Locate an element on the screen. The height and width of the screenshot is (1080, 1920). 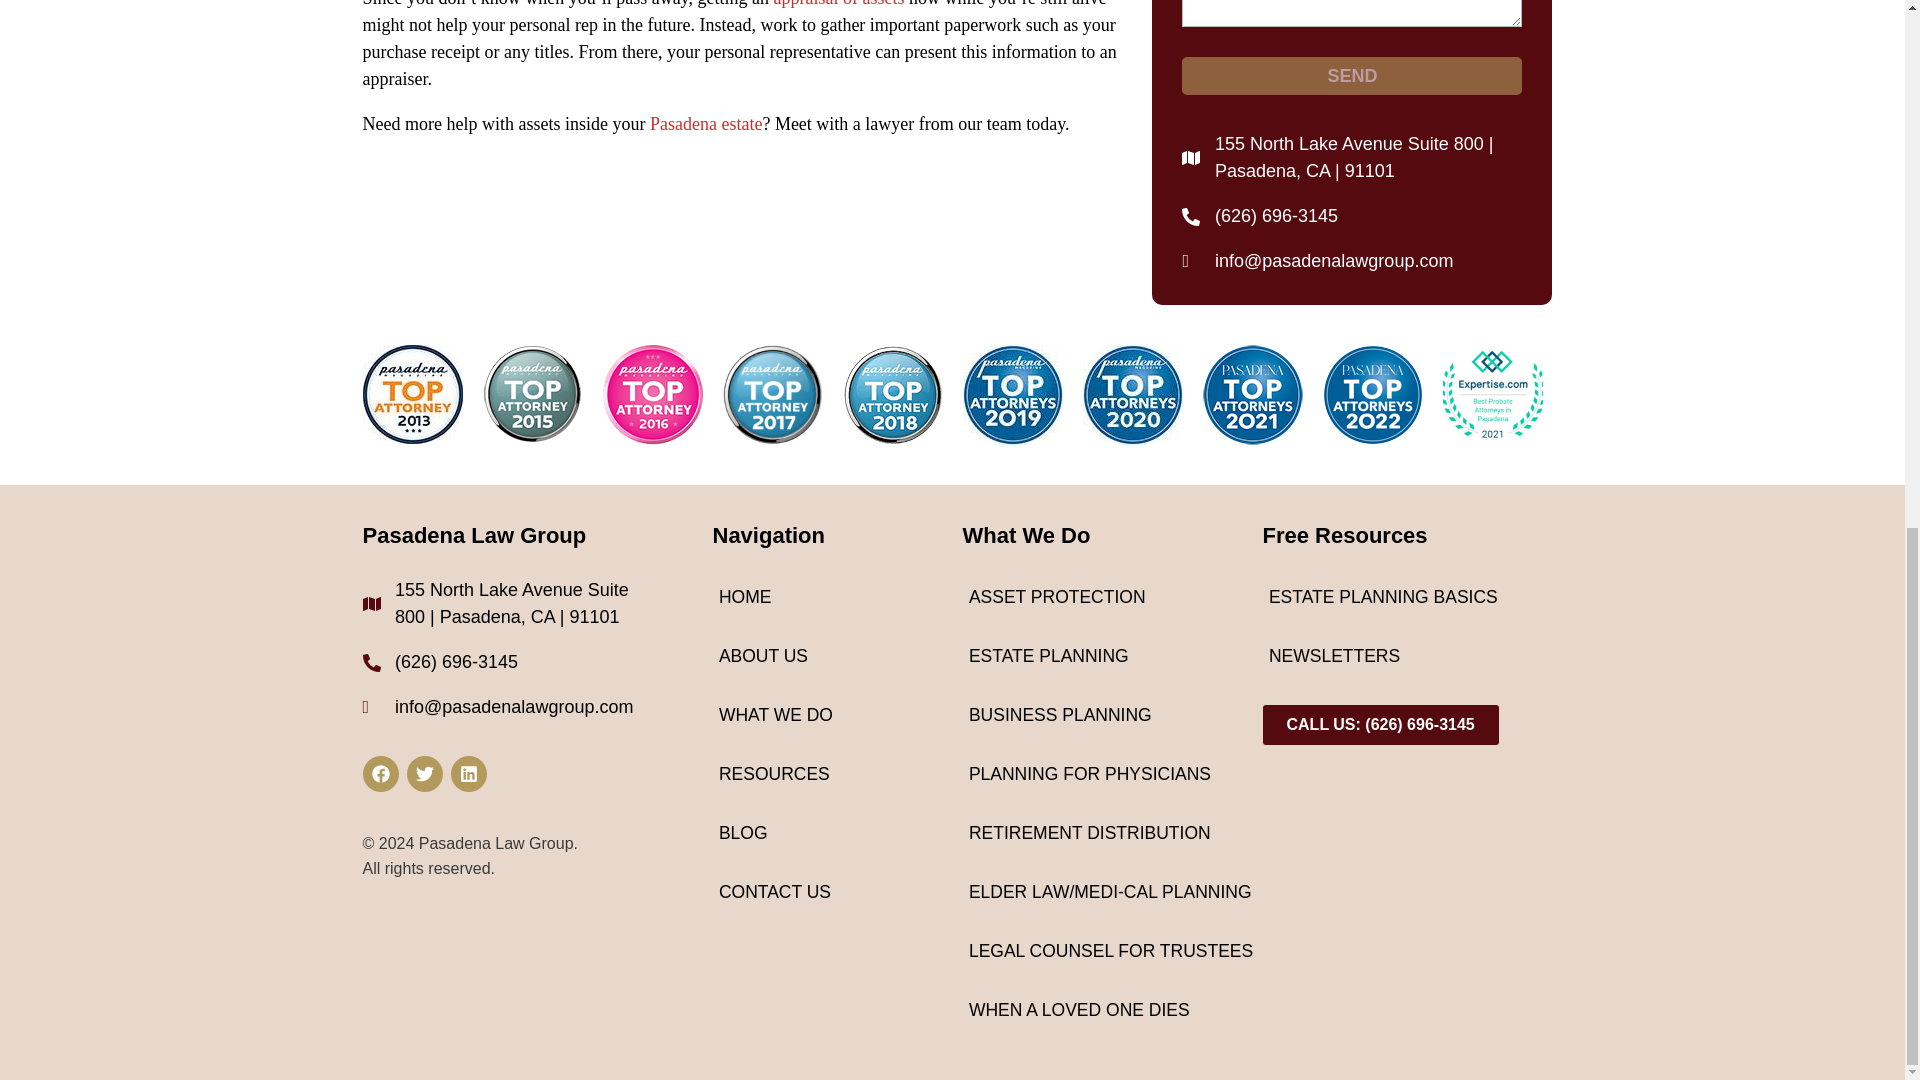
appraisal of assets is located at coordinates (838, 4).